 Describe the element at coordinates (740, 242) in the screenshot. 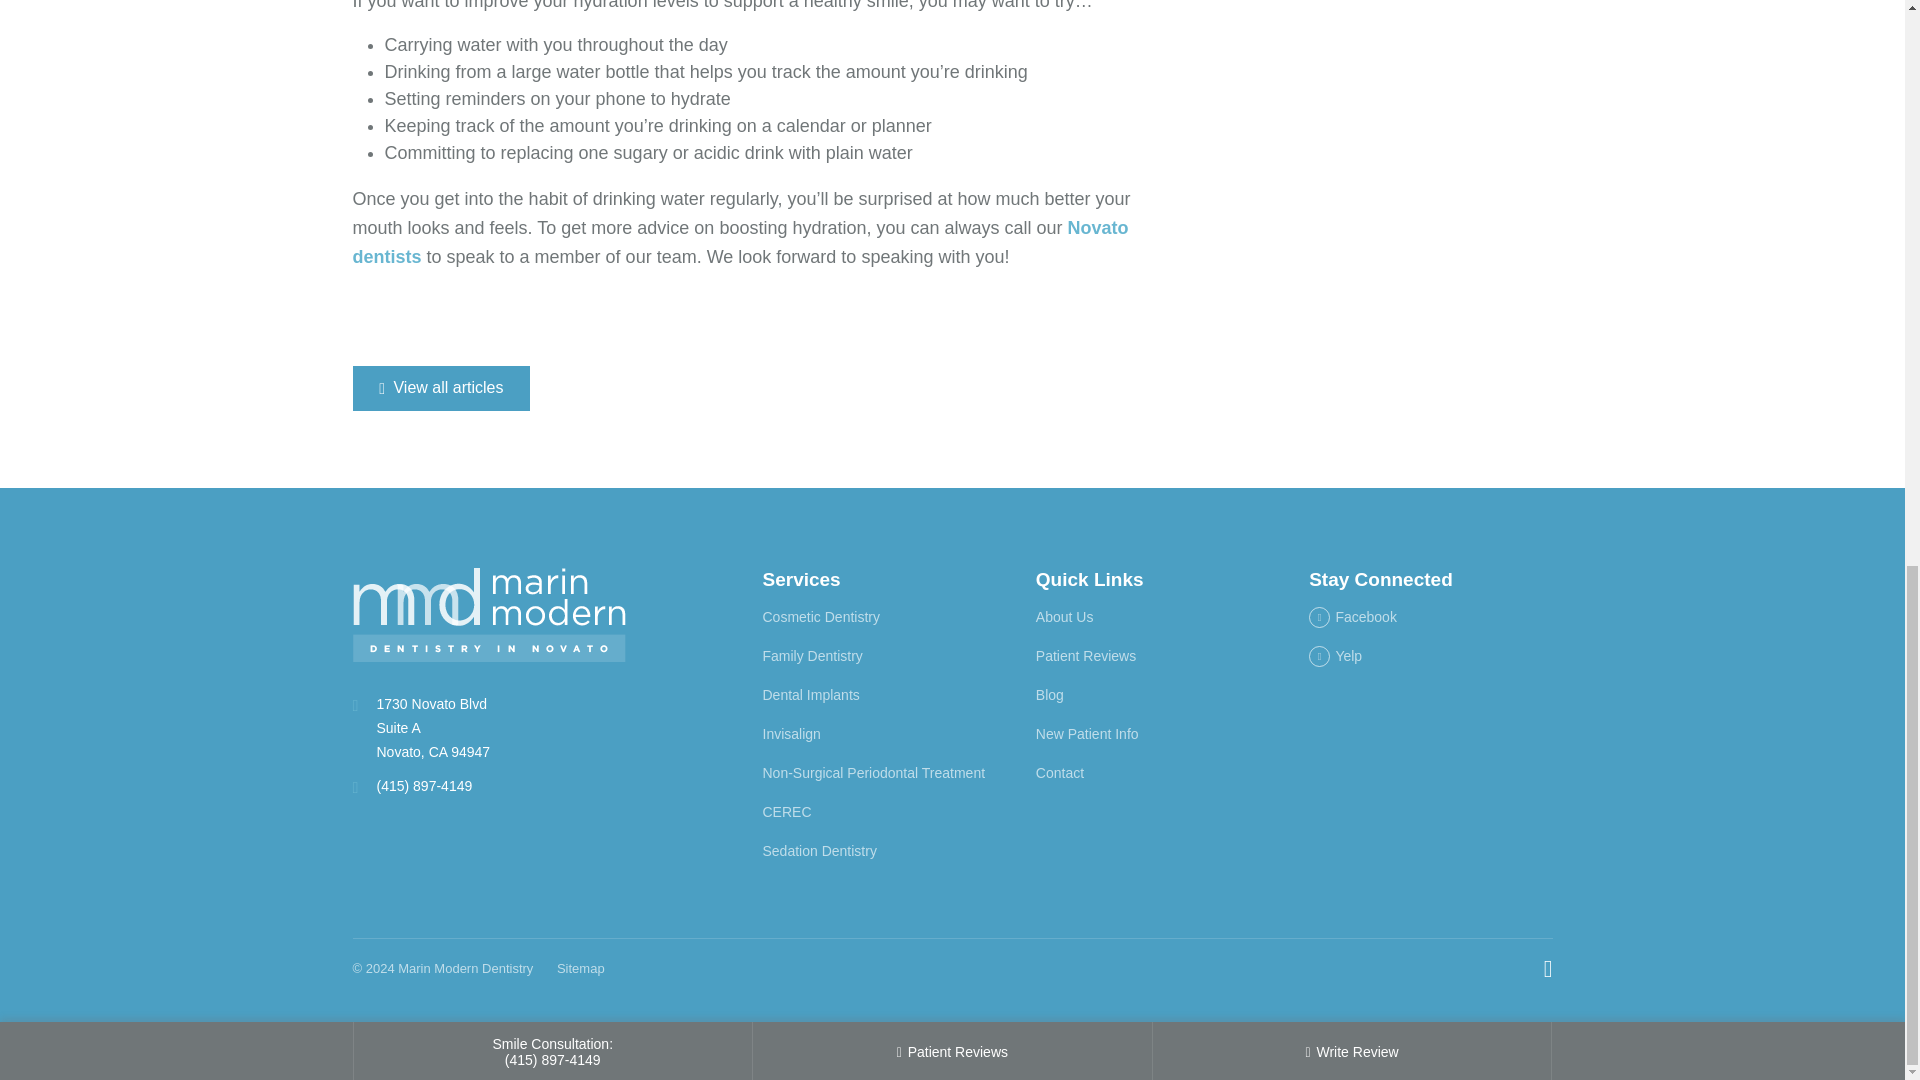

I see `Novato dentists` at that location.